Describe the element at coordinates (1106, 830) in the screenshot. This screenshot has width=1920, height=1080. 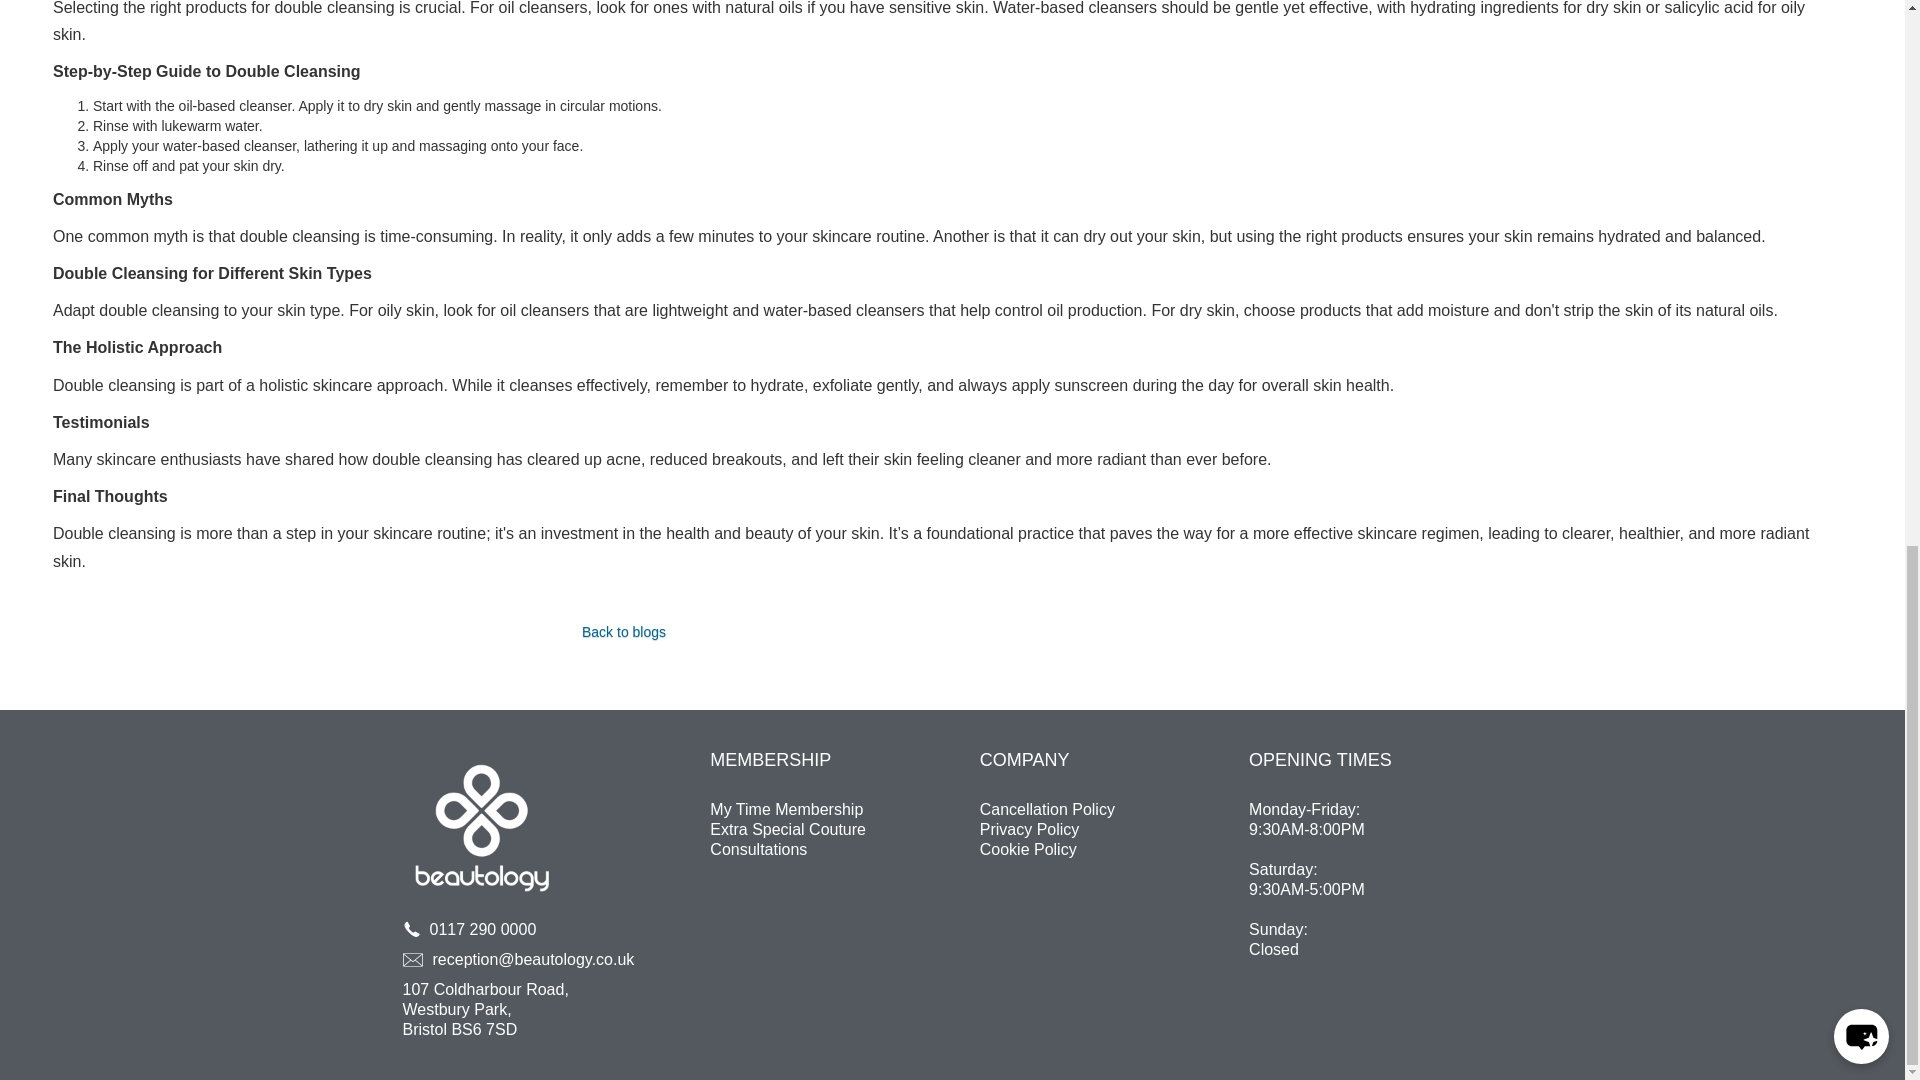
I see `Privacy Policy` at that location.